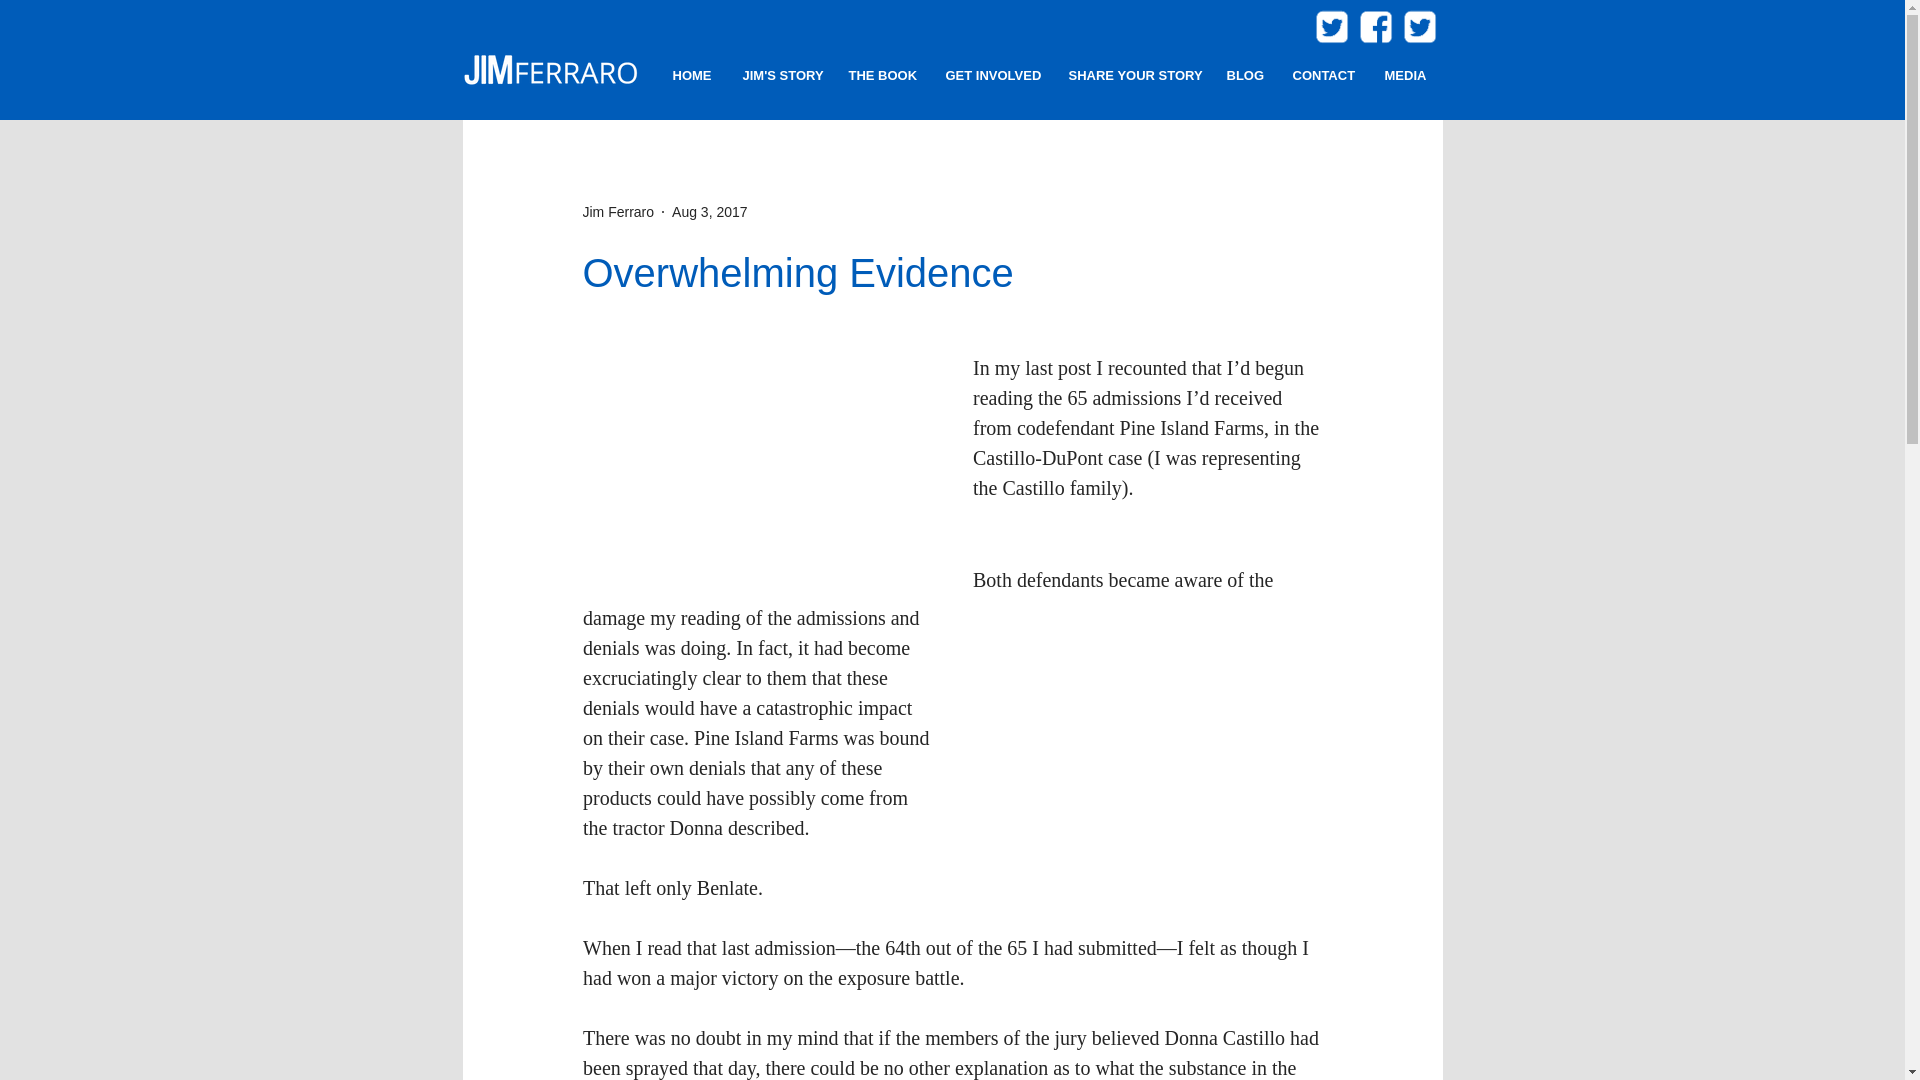 The width and height of the screenshot is (1920, 1080). I want to click on CONTACT, so click(1322, 76).